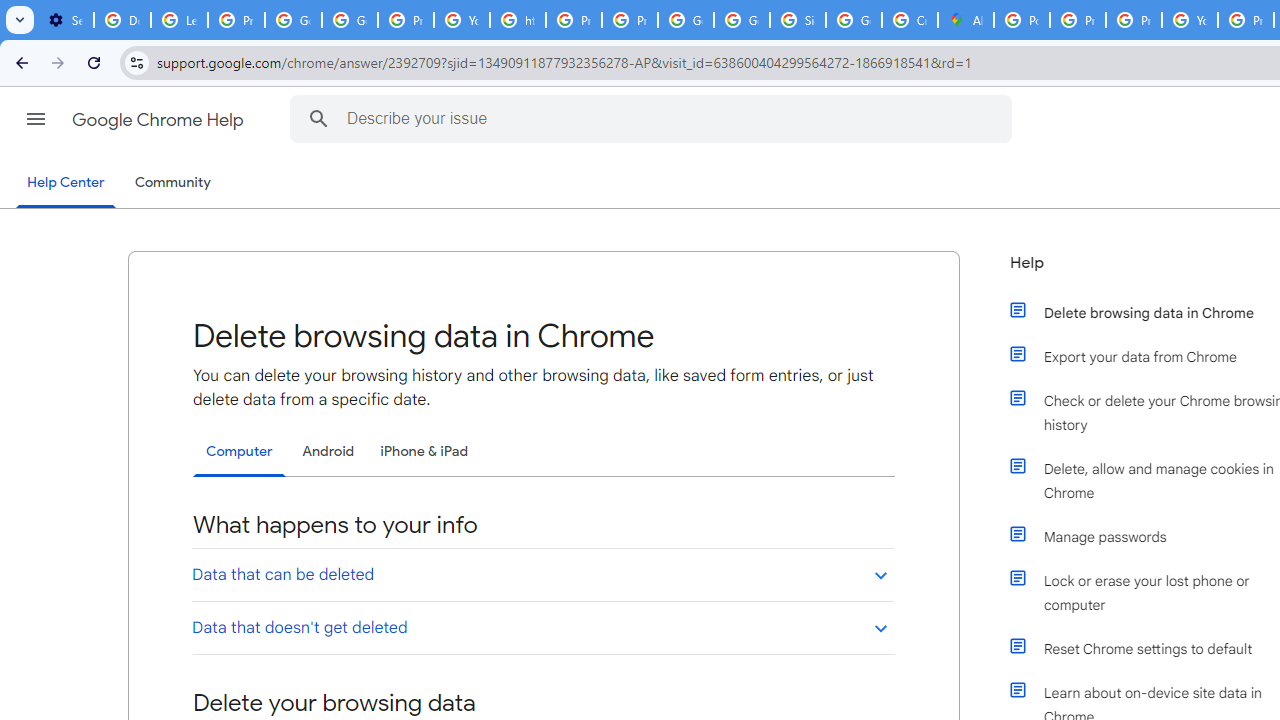 The height and width of the screenshot is (720, 1280). What do you see at coordinates (574, 20) in the screenshot?
I see `Privacy Help Center - Policies Help` at bounding box center [574, 20].